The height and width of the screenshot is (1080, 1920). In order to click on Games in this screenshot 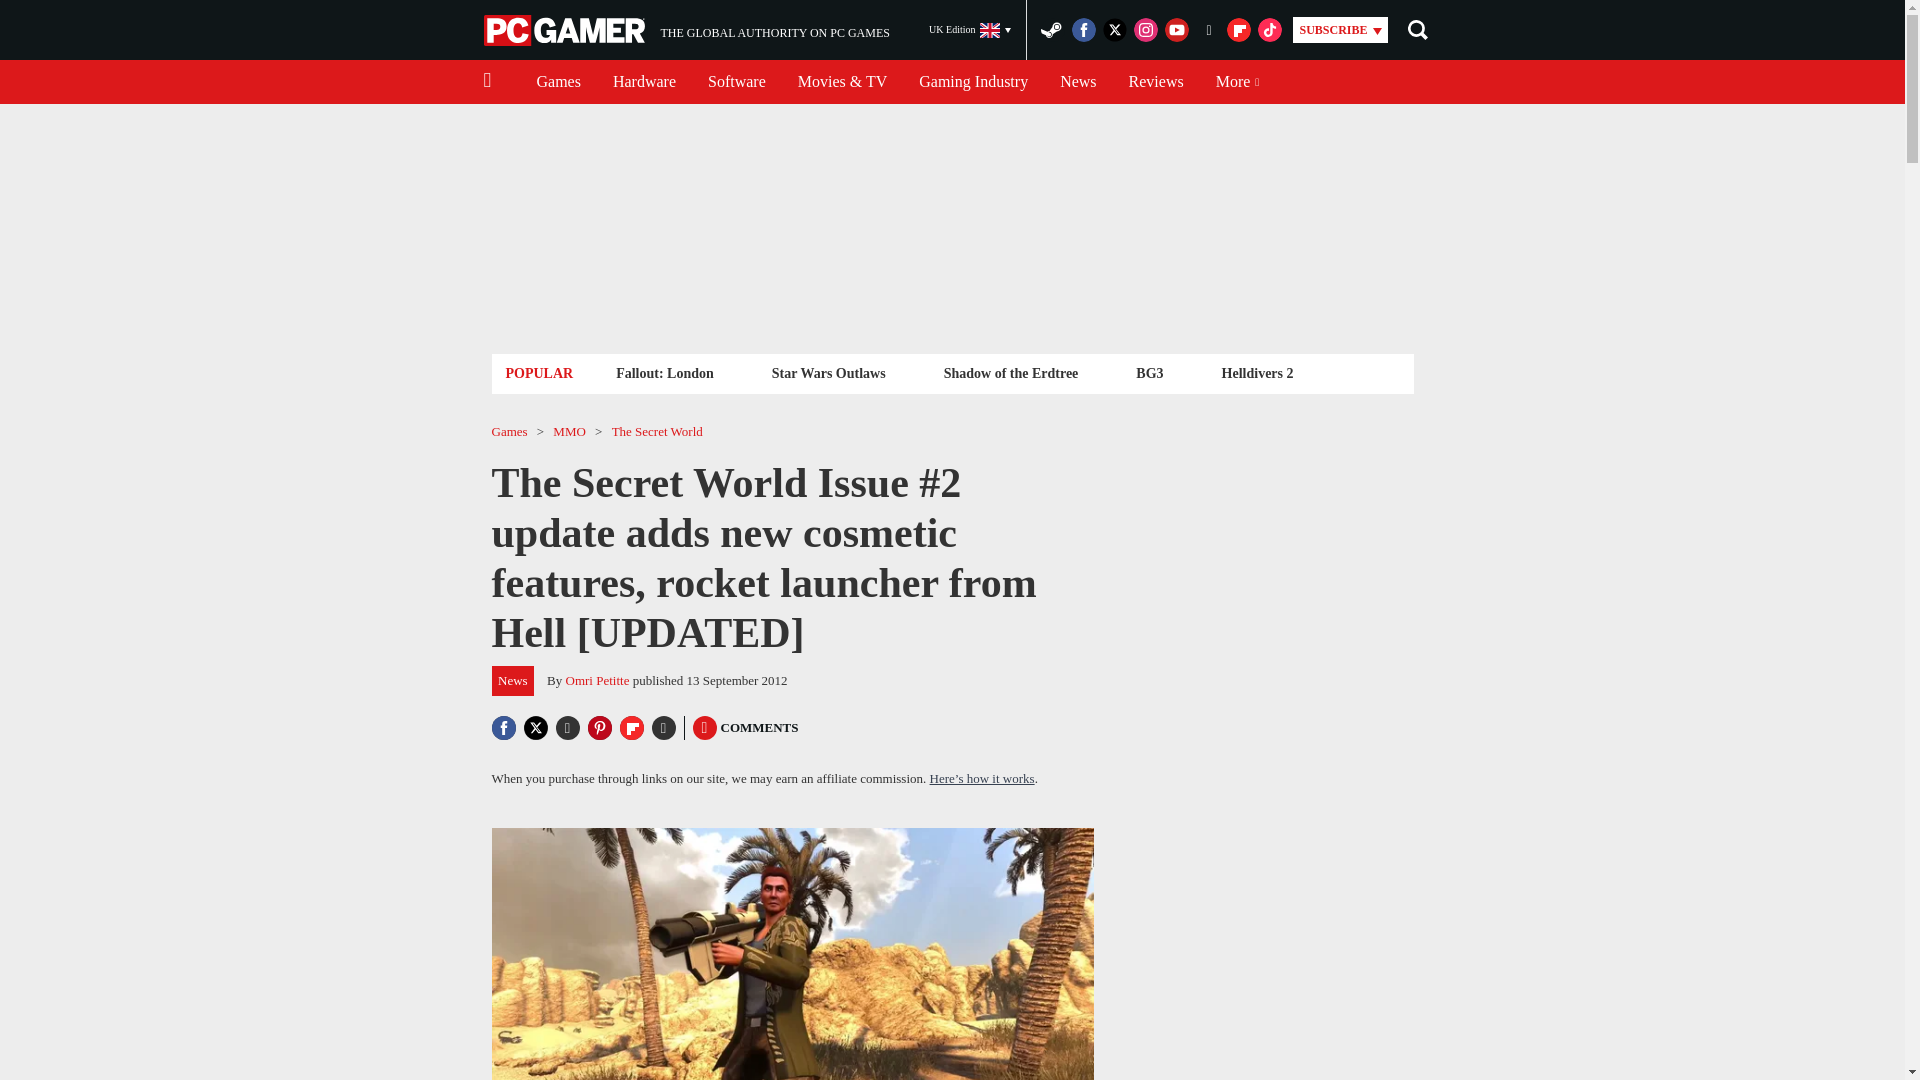, I will do `click(558, 82)`.